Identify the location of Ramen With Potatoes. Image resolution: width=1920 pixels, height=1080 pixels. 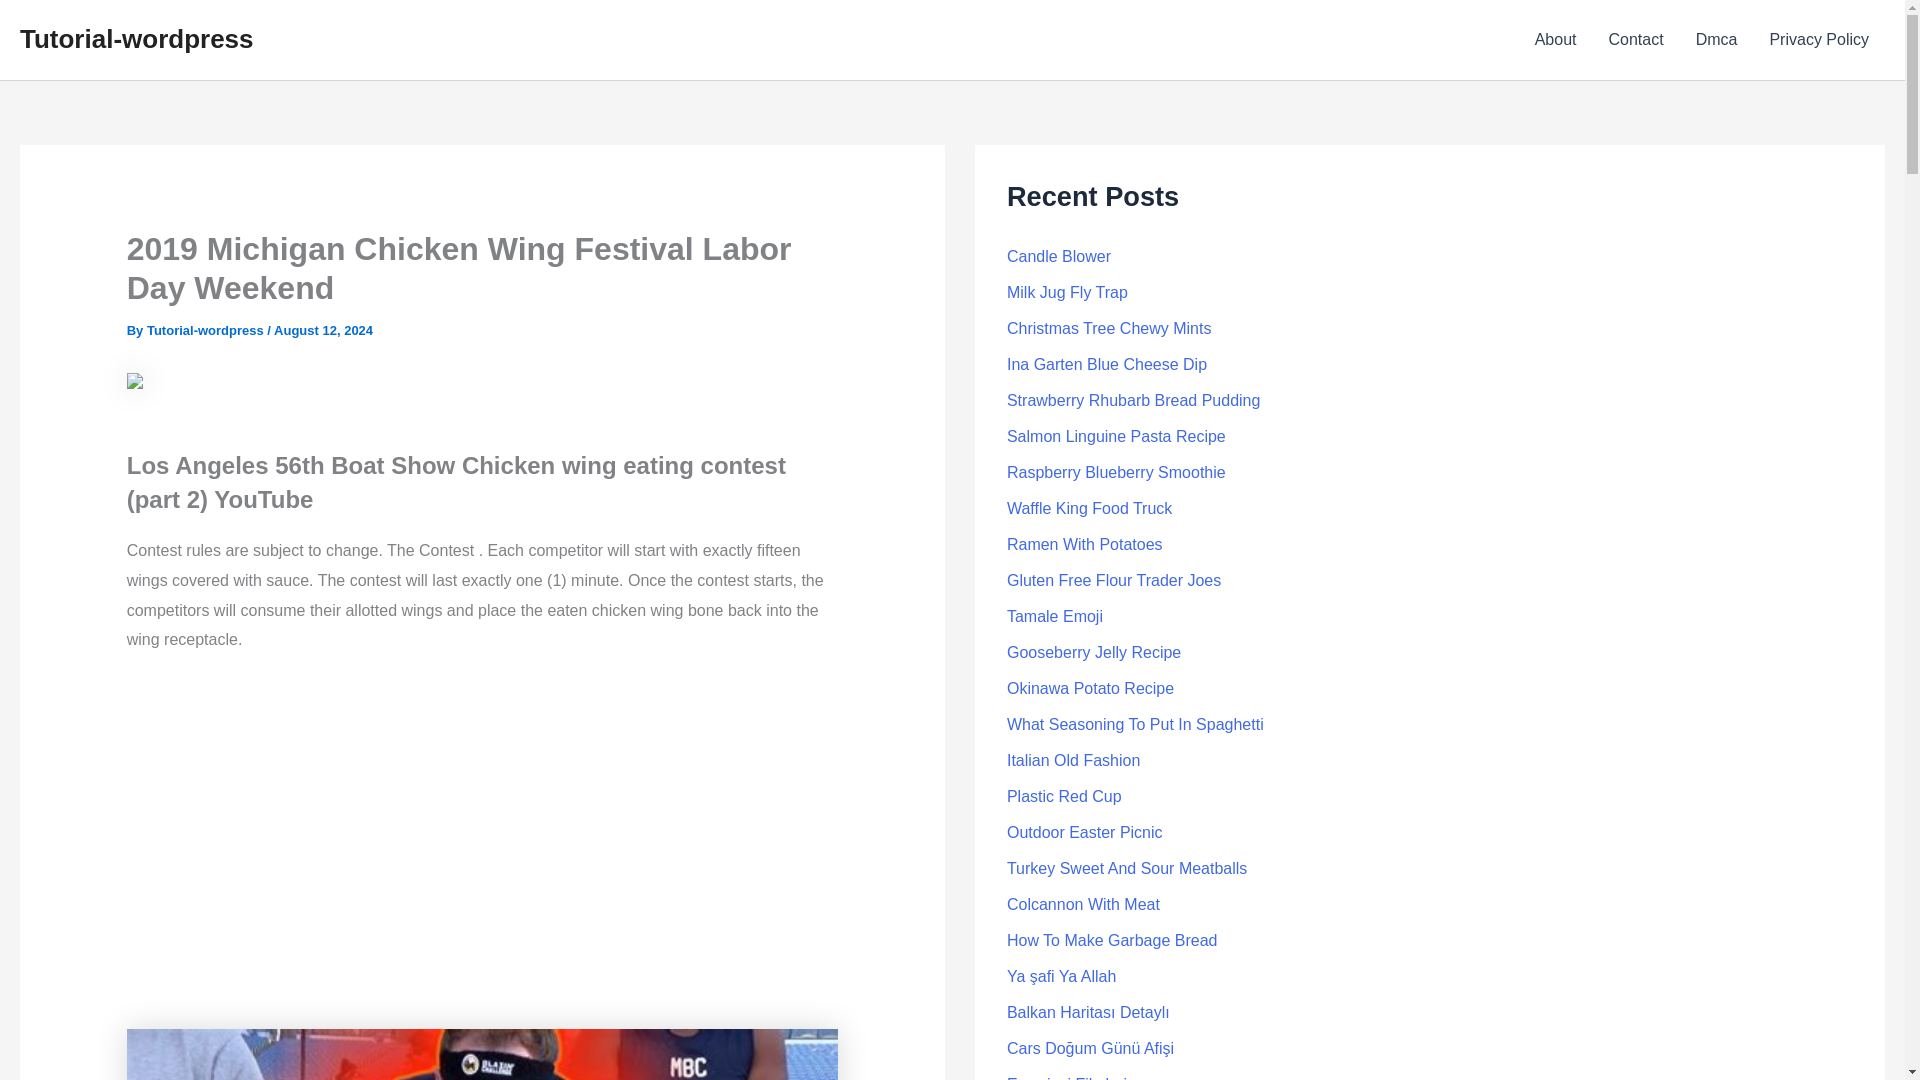
(1084, 544).